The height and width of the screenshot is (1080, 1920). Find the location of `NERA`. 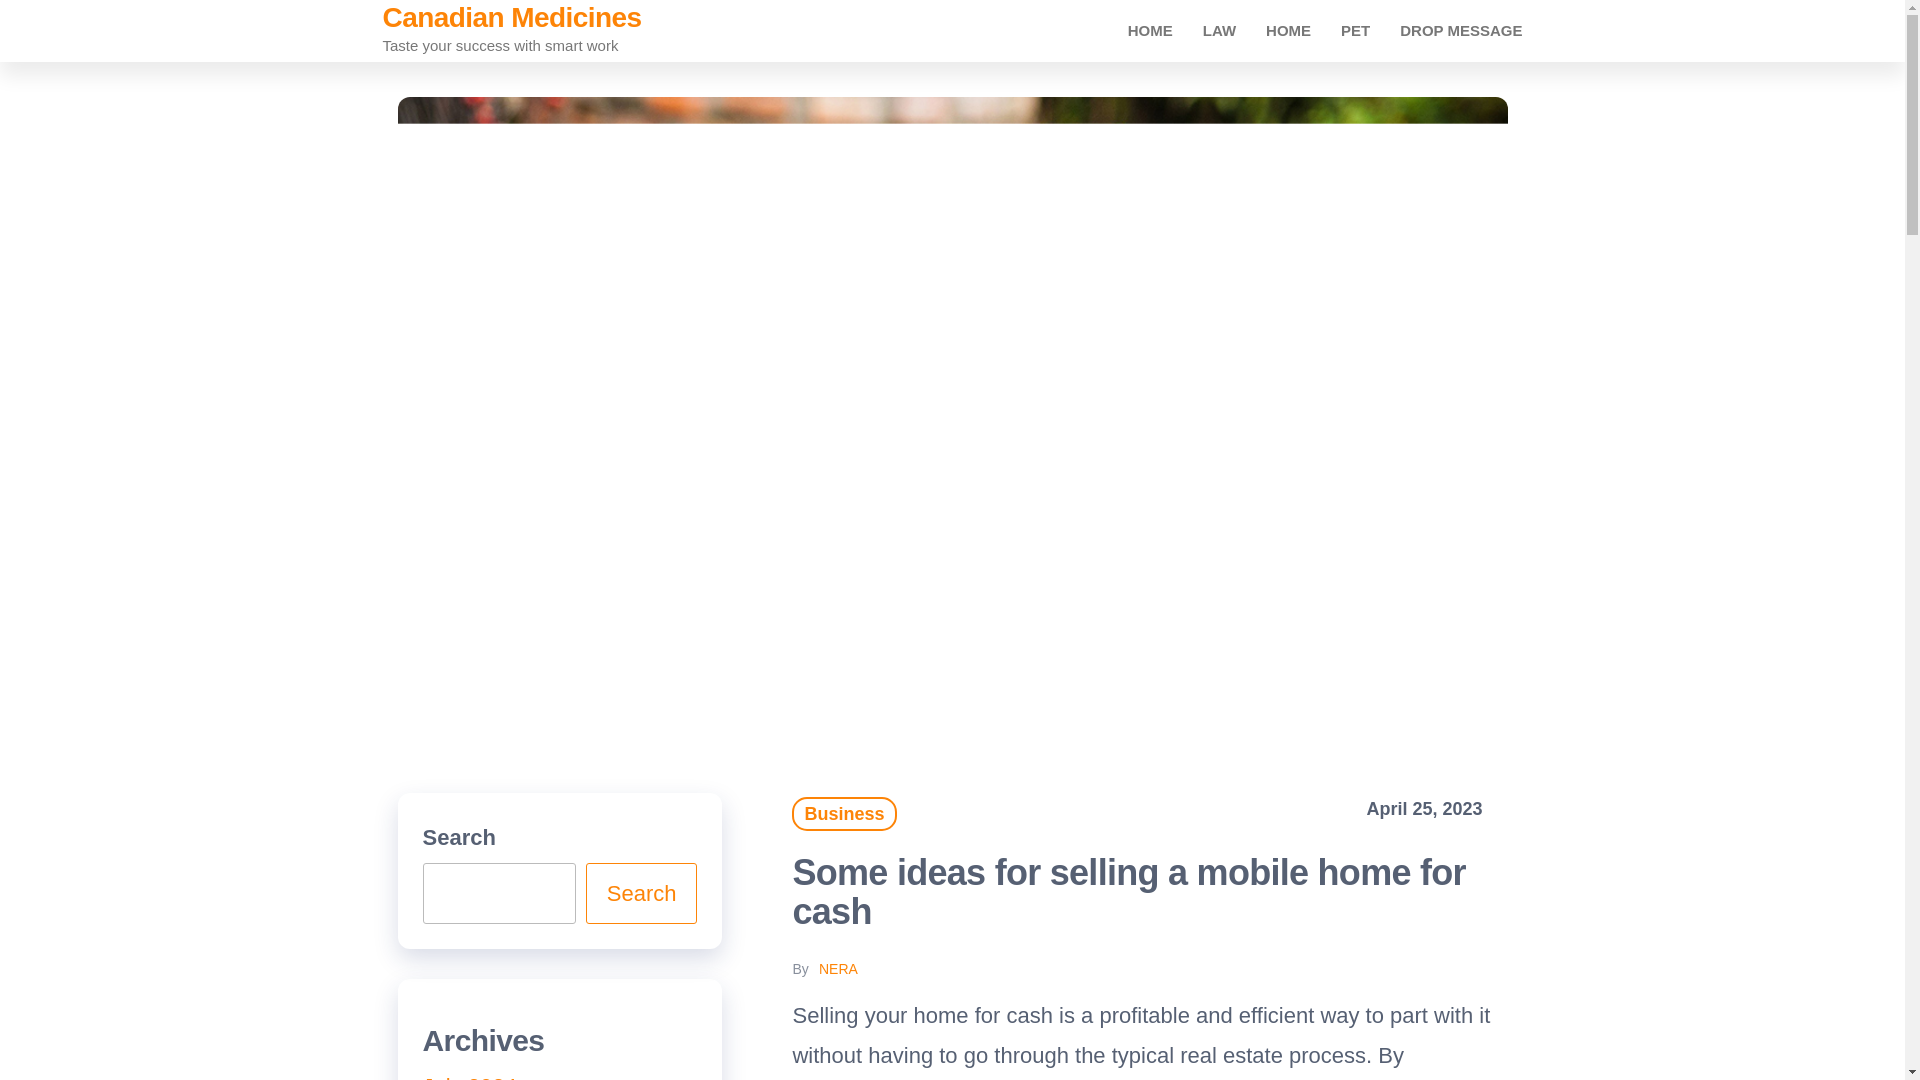

NERA is located at coordinates (838, 969).